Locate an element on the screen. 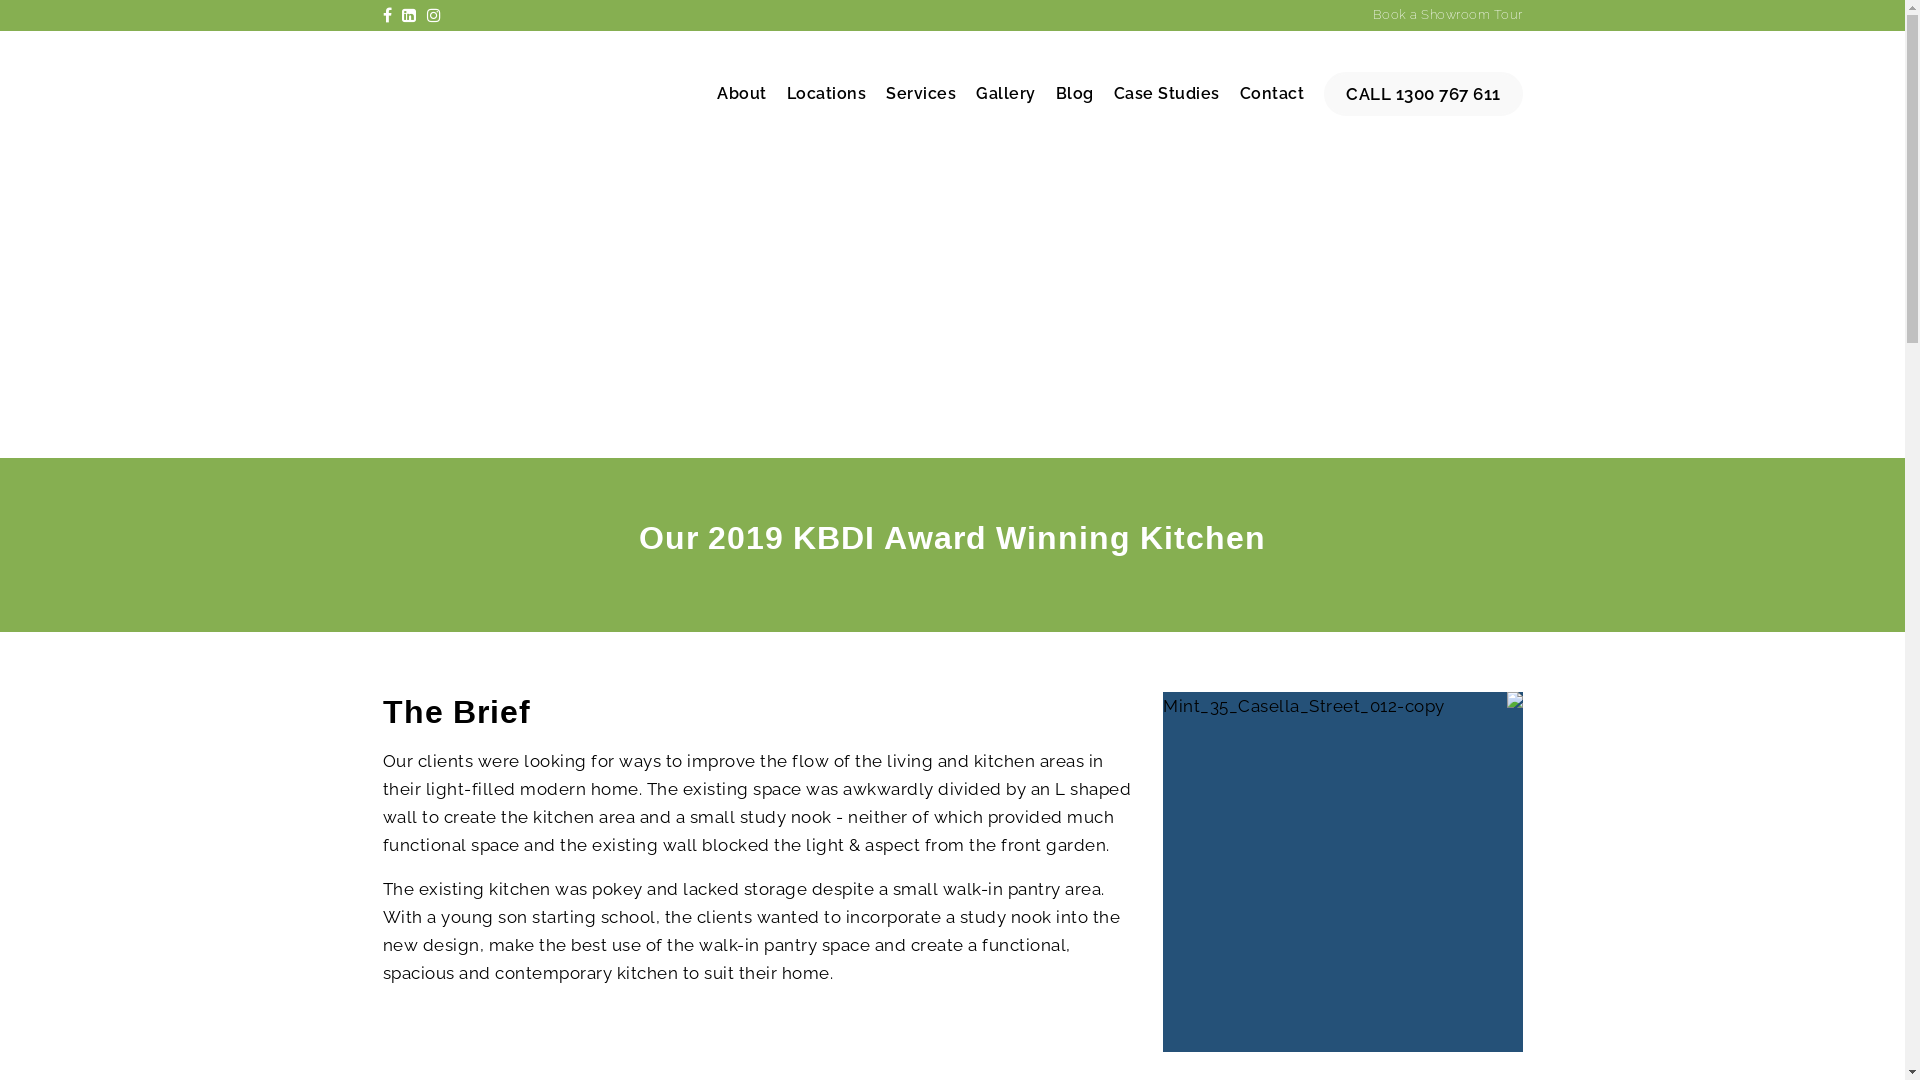 The width and height of the screenshot is (1920, 1080). CALL 1300 767 611 is located at coordinates (1424, 94).